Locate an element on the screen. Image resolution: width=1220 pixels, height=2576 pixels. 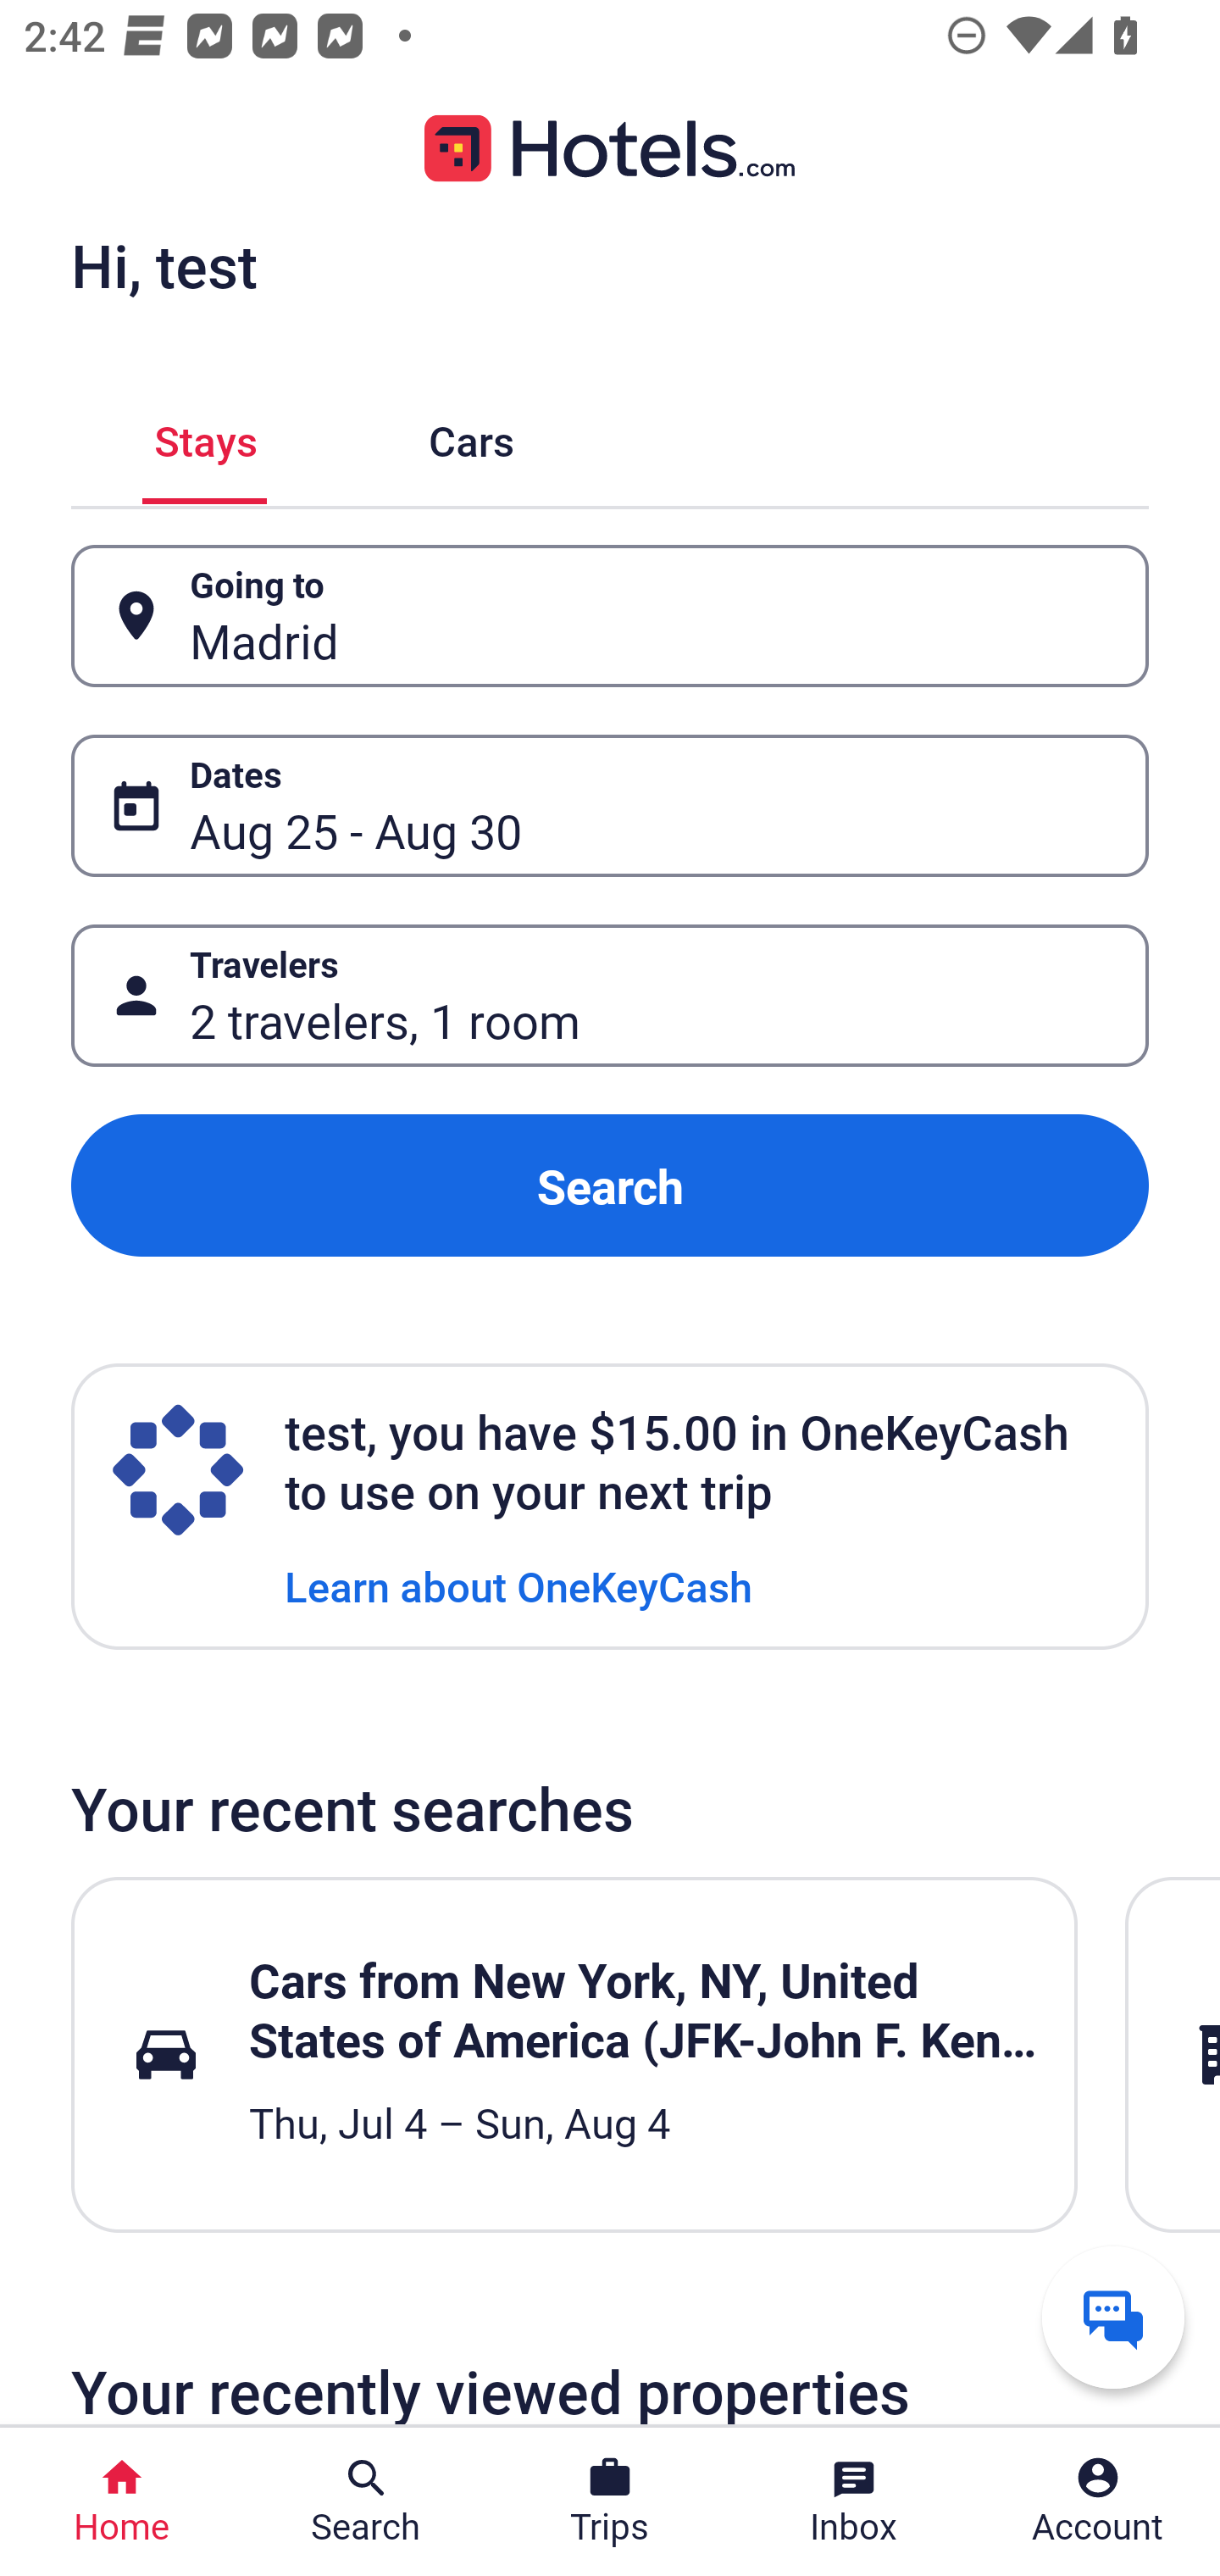
Trips Trips Button is located at coordinates (610, 2501).